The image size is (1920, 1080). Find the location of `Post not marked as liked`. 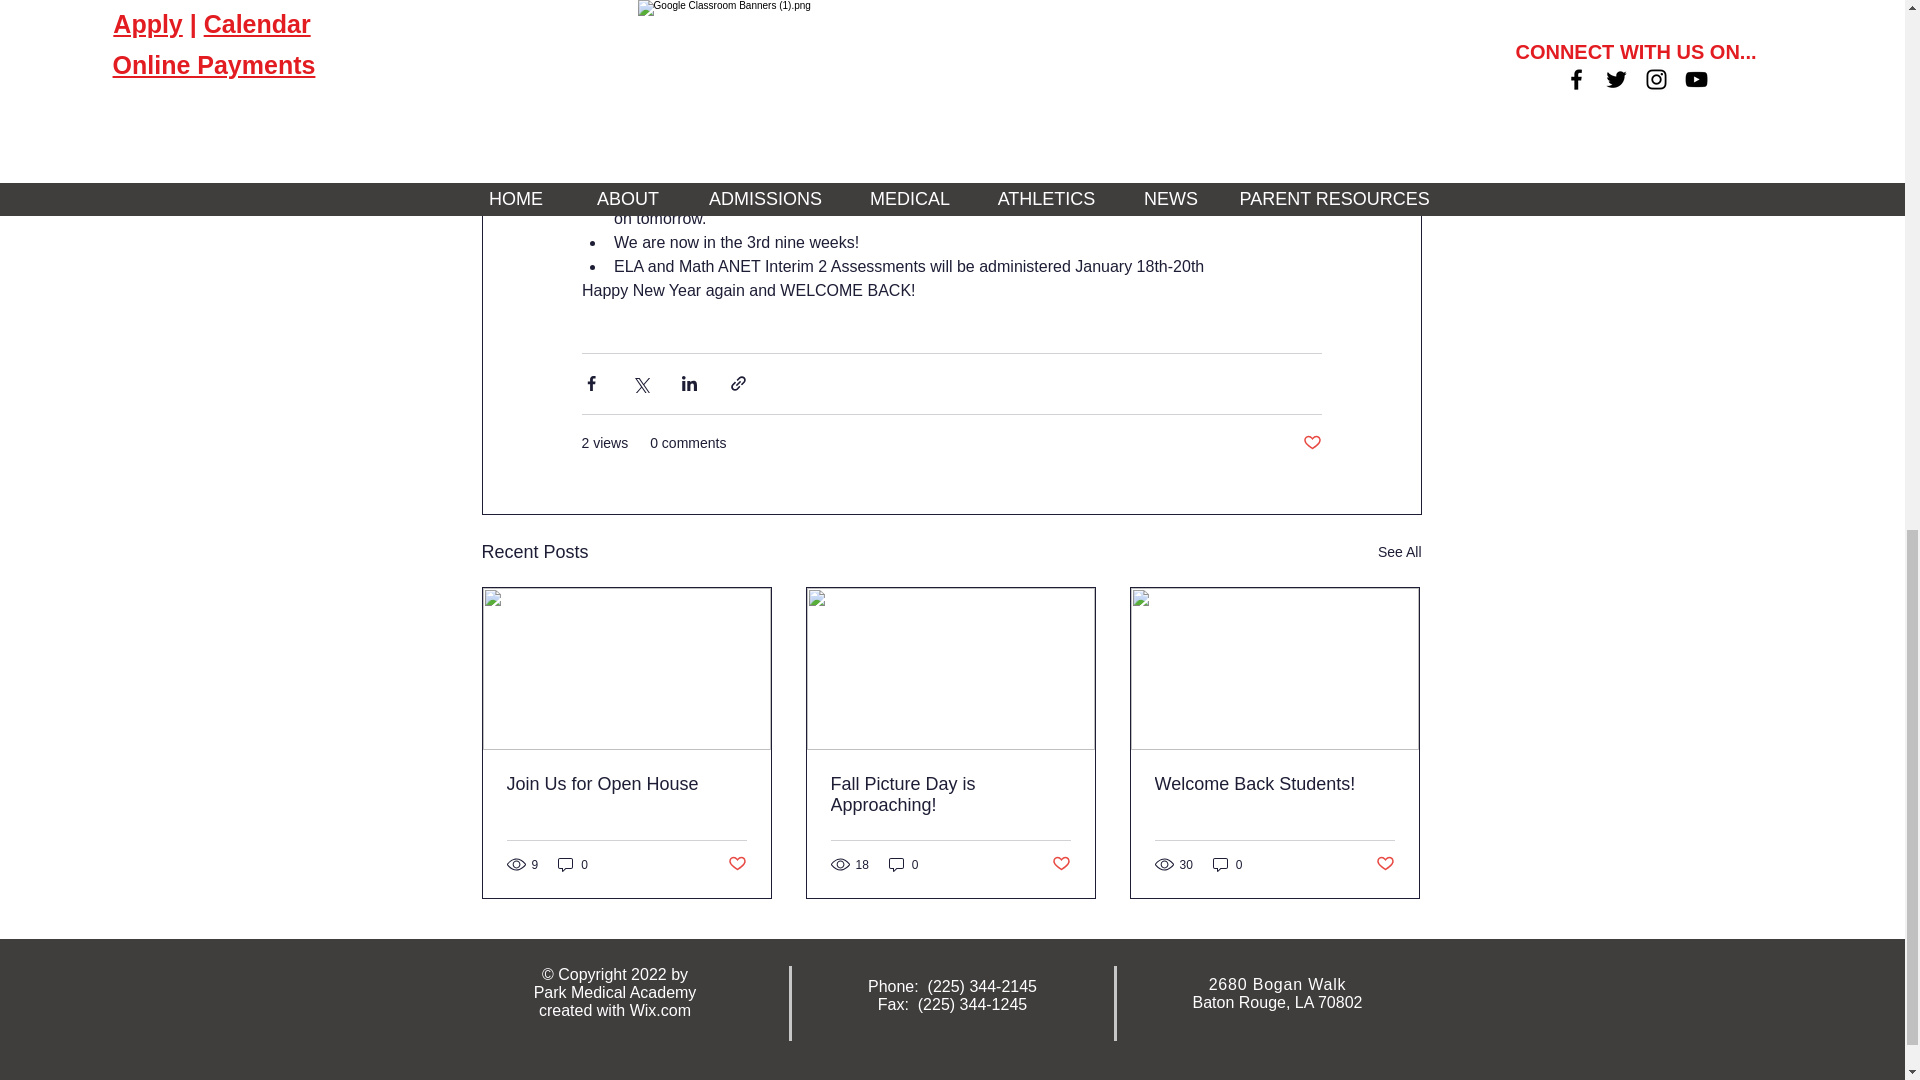

Post not marked as liked is located at coordinates (1310, 443).